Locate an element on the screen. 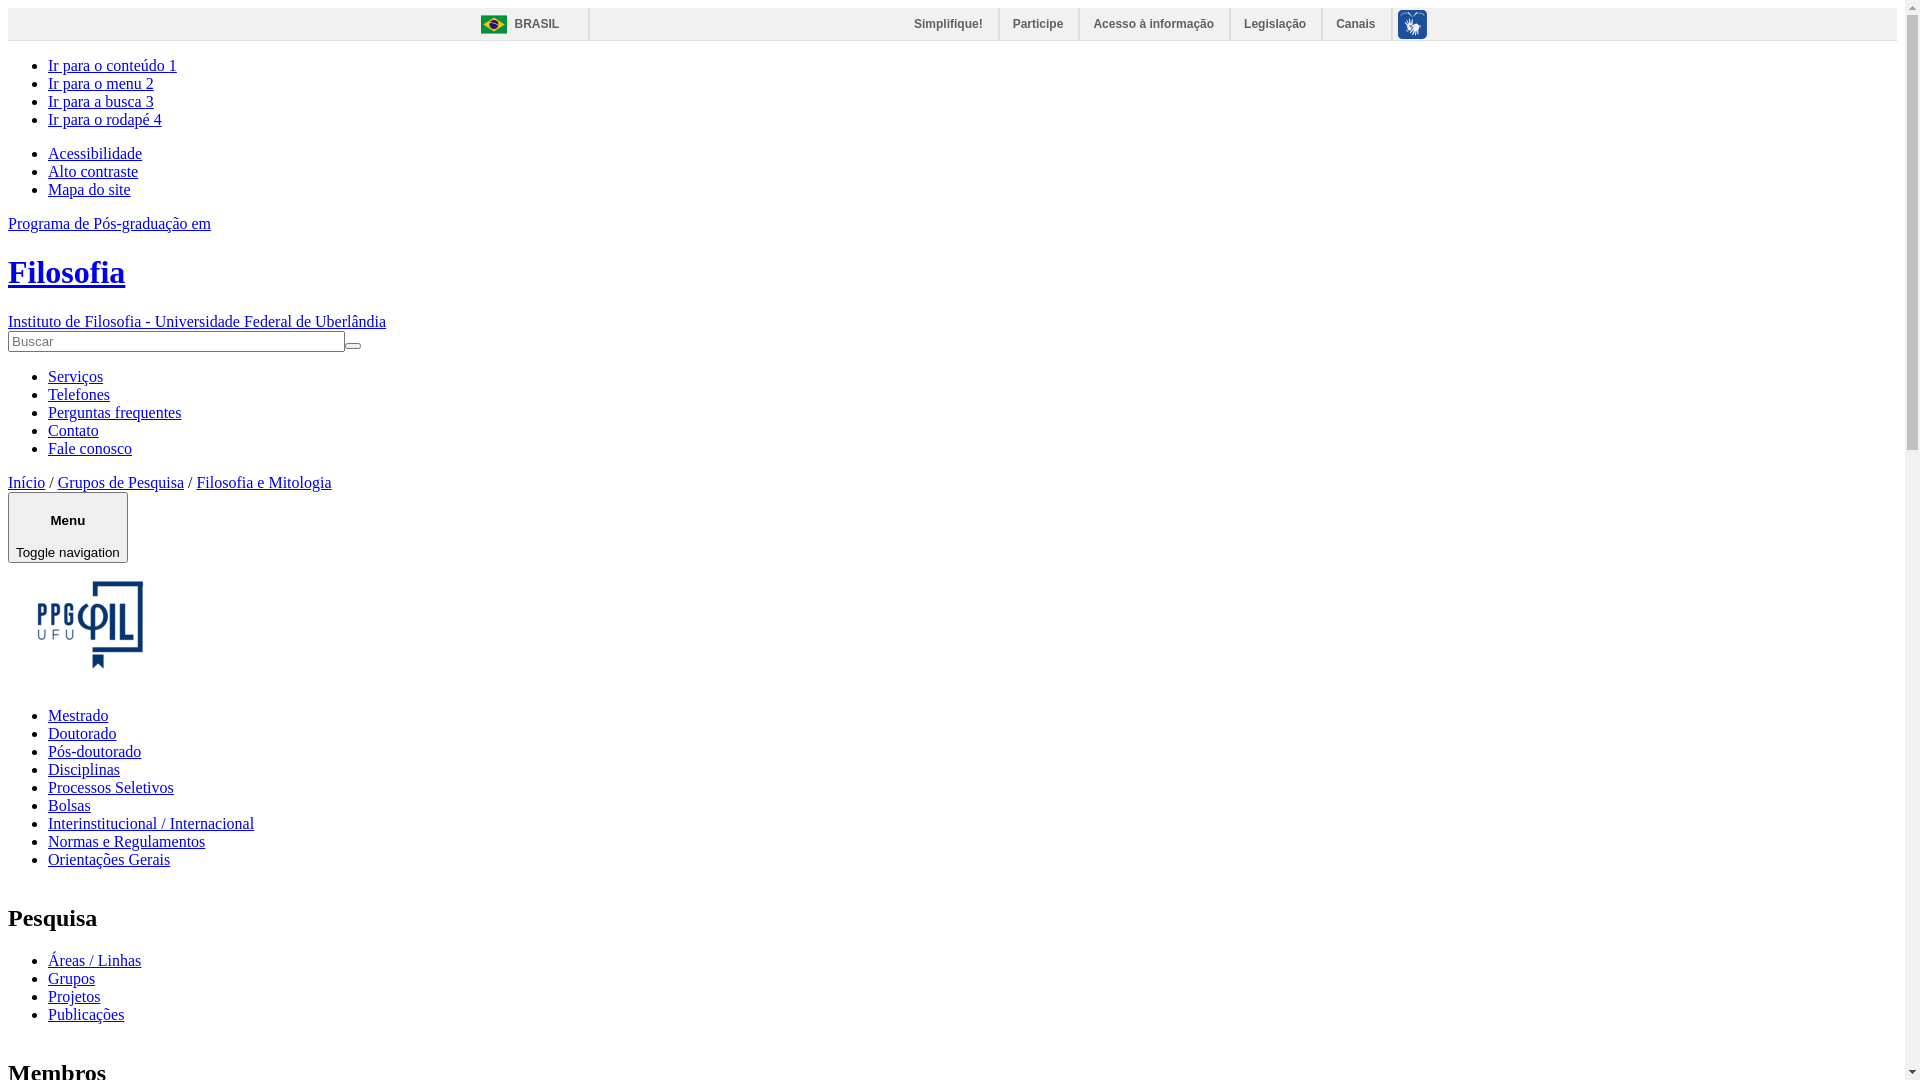  Fale conosco is located at coordinates (90, 448).